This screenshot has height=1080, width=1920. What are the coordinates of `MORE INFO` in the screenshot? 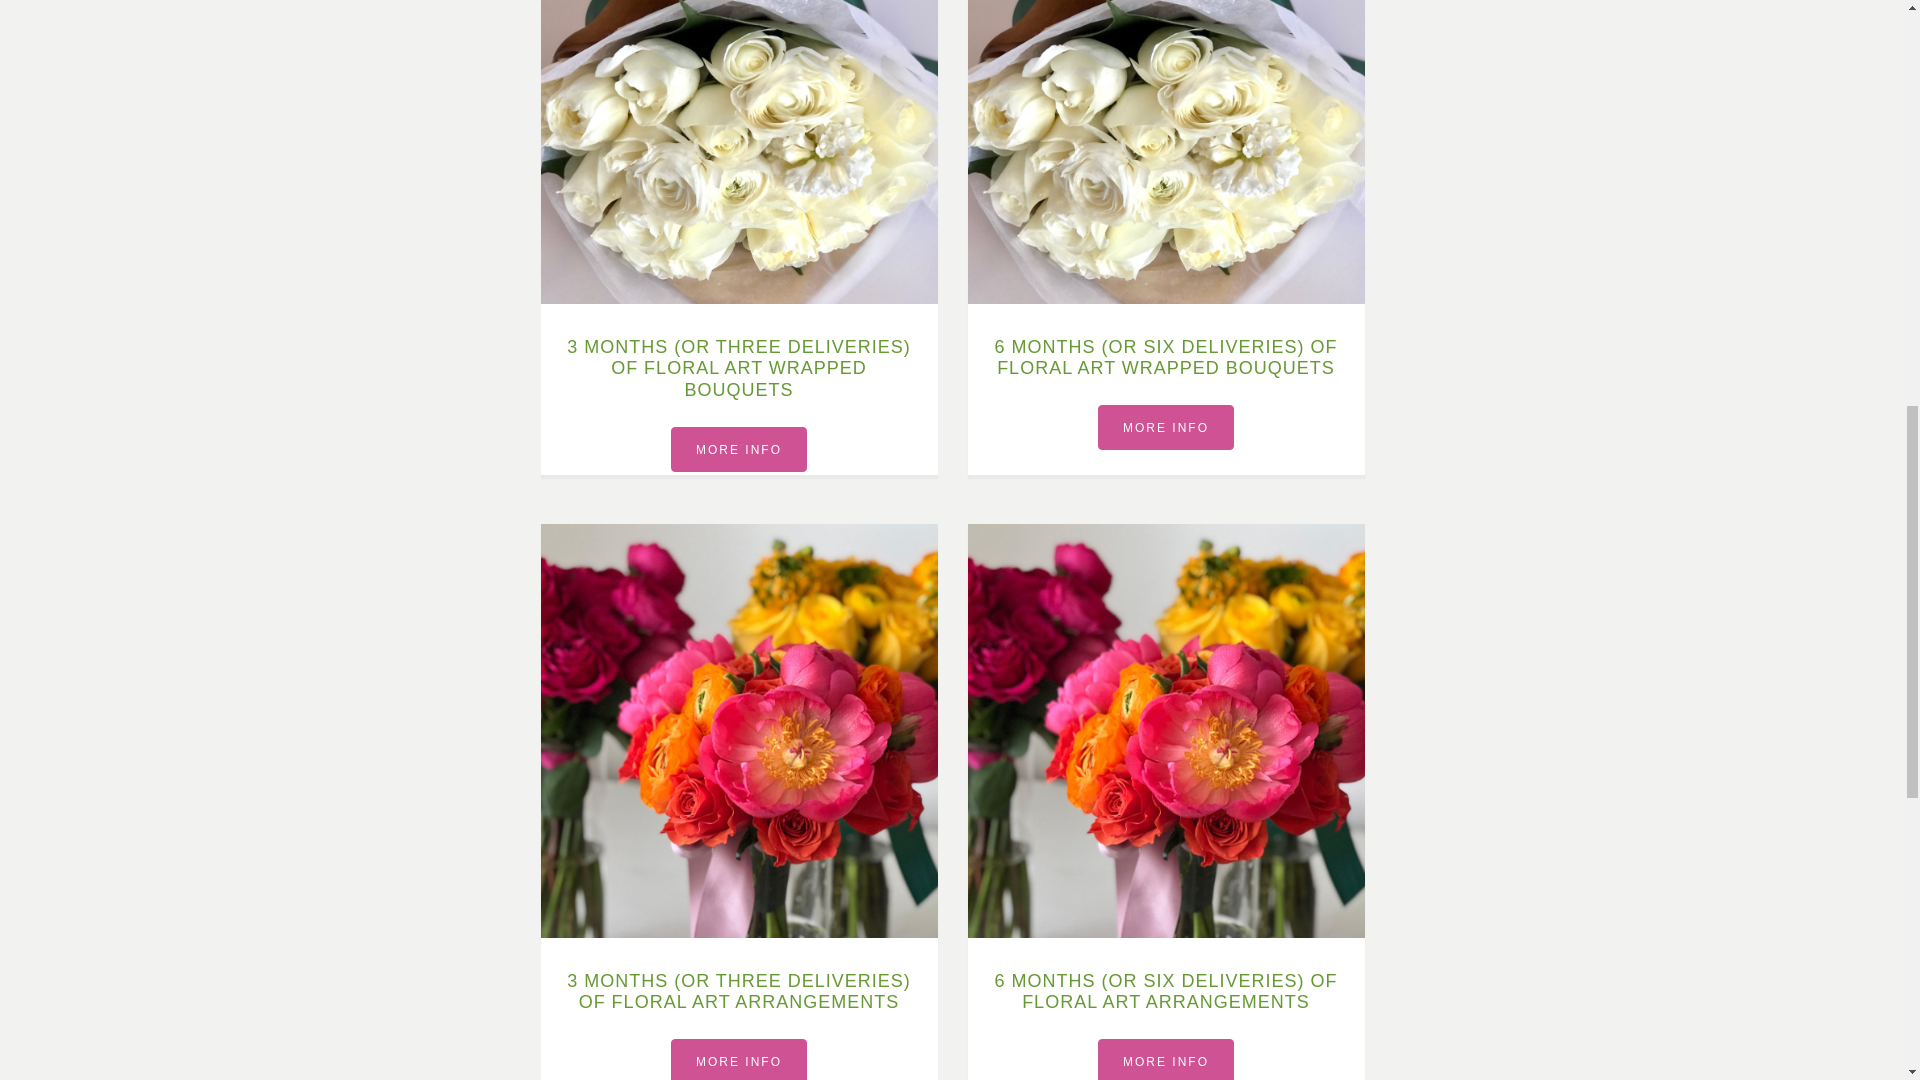 It's located at (1166, 428).